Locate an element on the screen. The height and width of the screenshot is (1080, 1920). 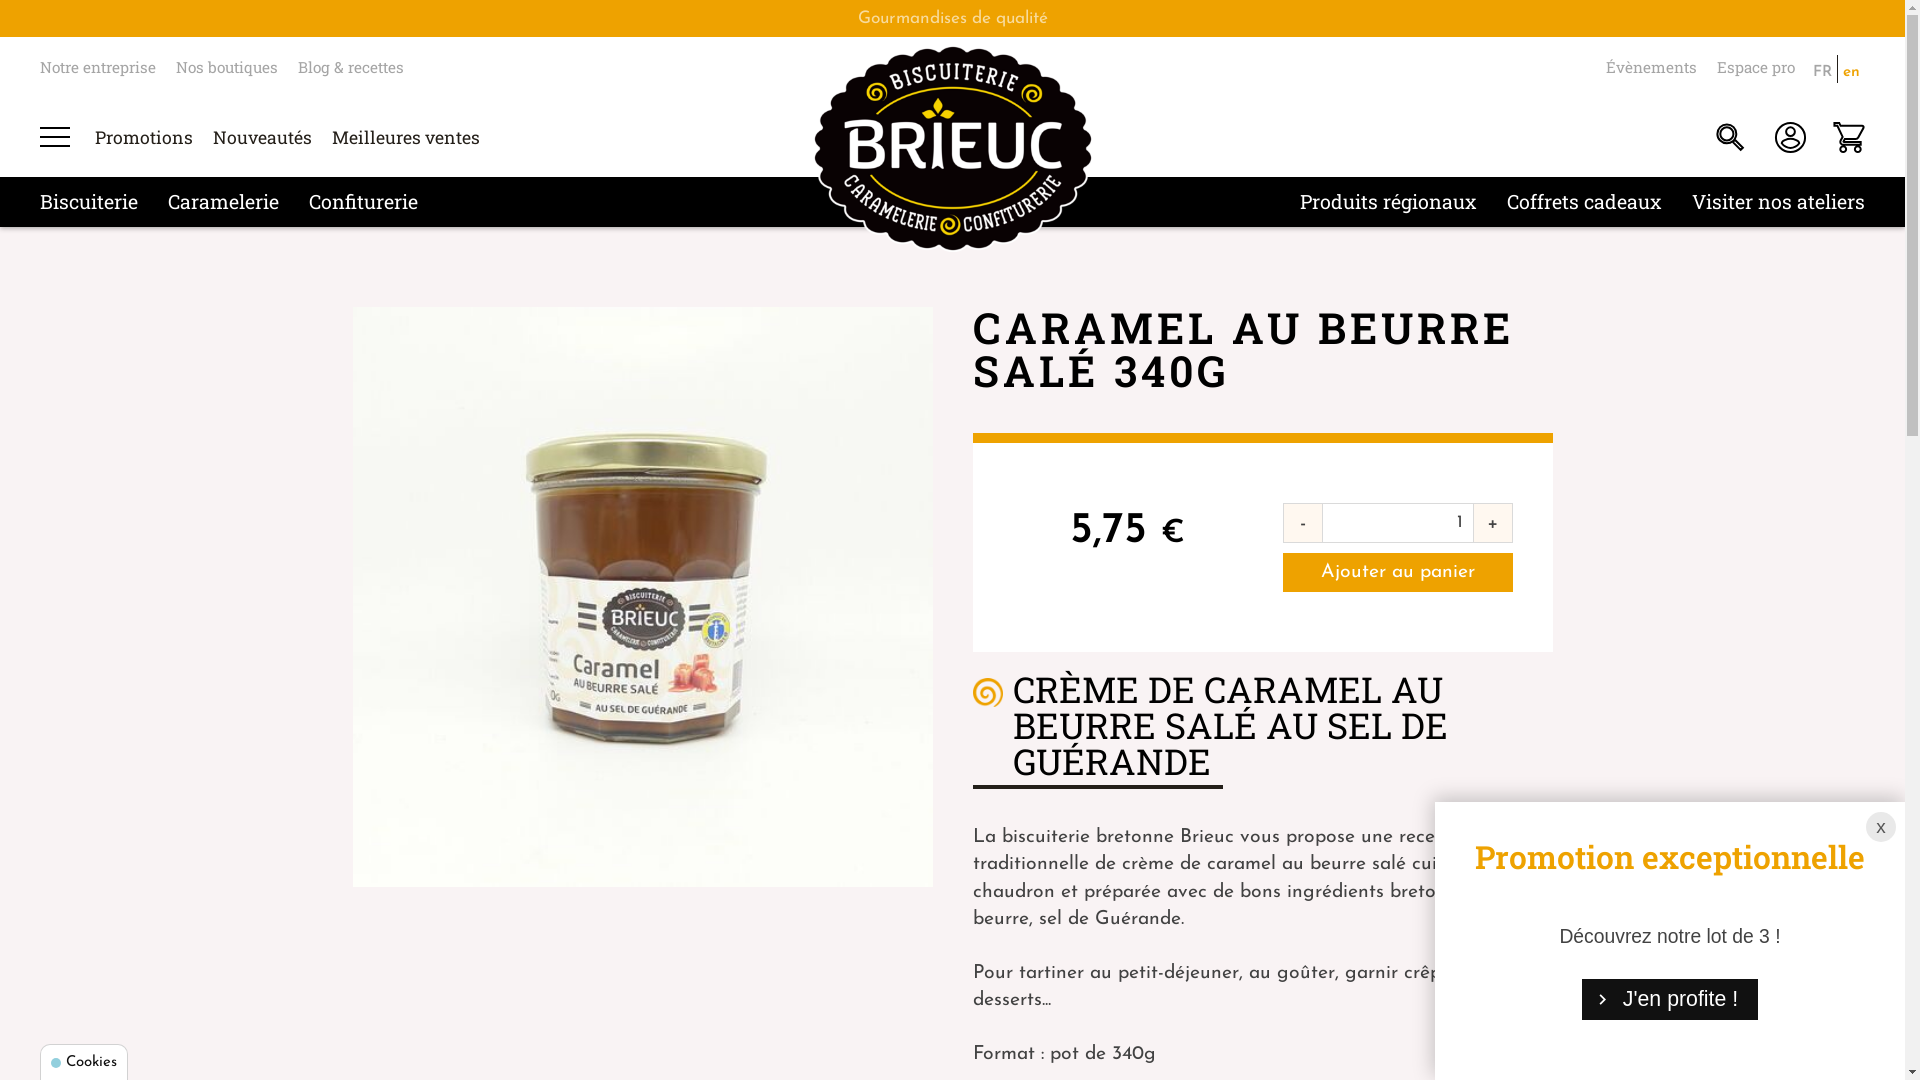
Blog & recettes is located at coordinates (351, 67).